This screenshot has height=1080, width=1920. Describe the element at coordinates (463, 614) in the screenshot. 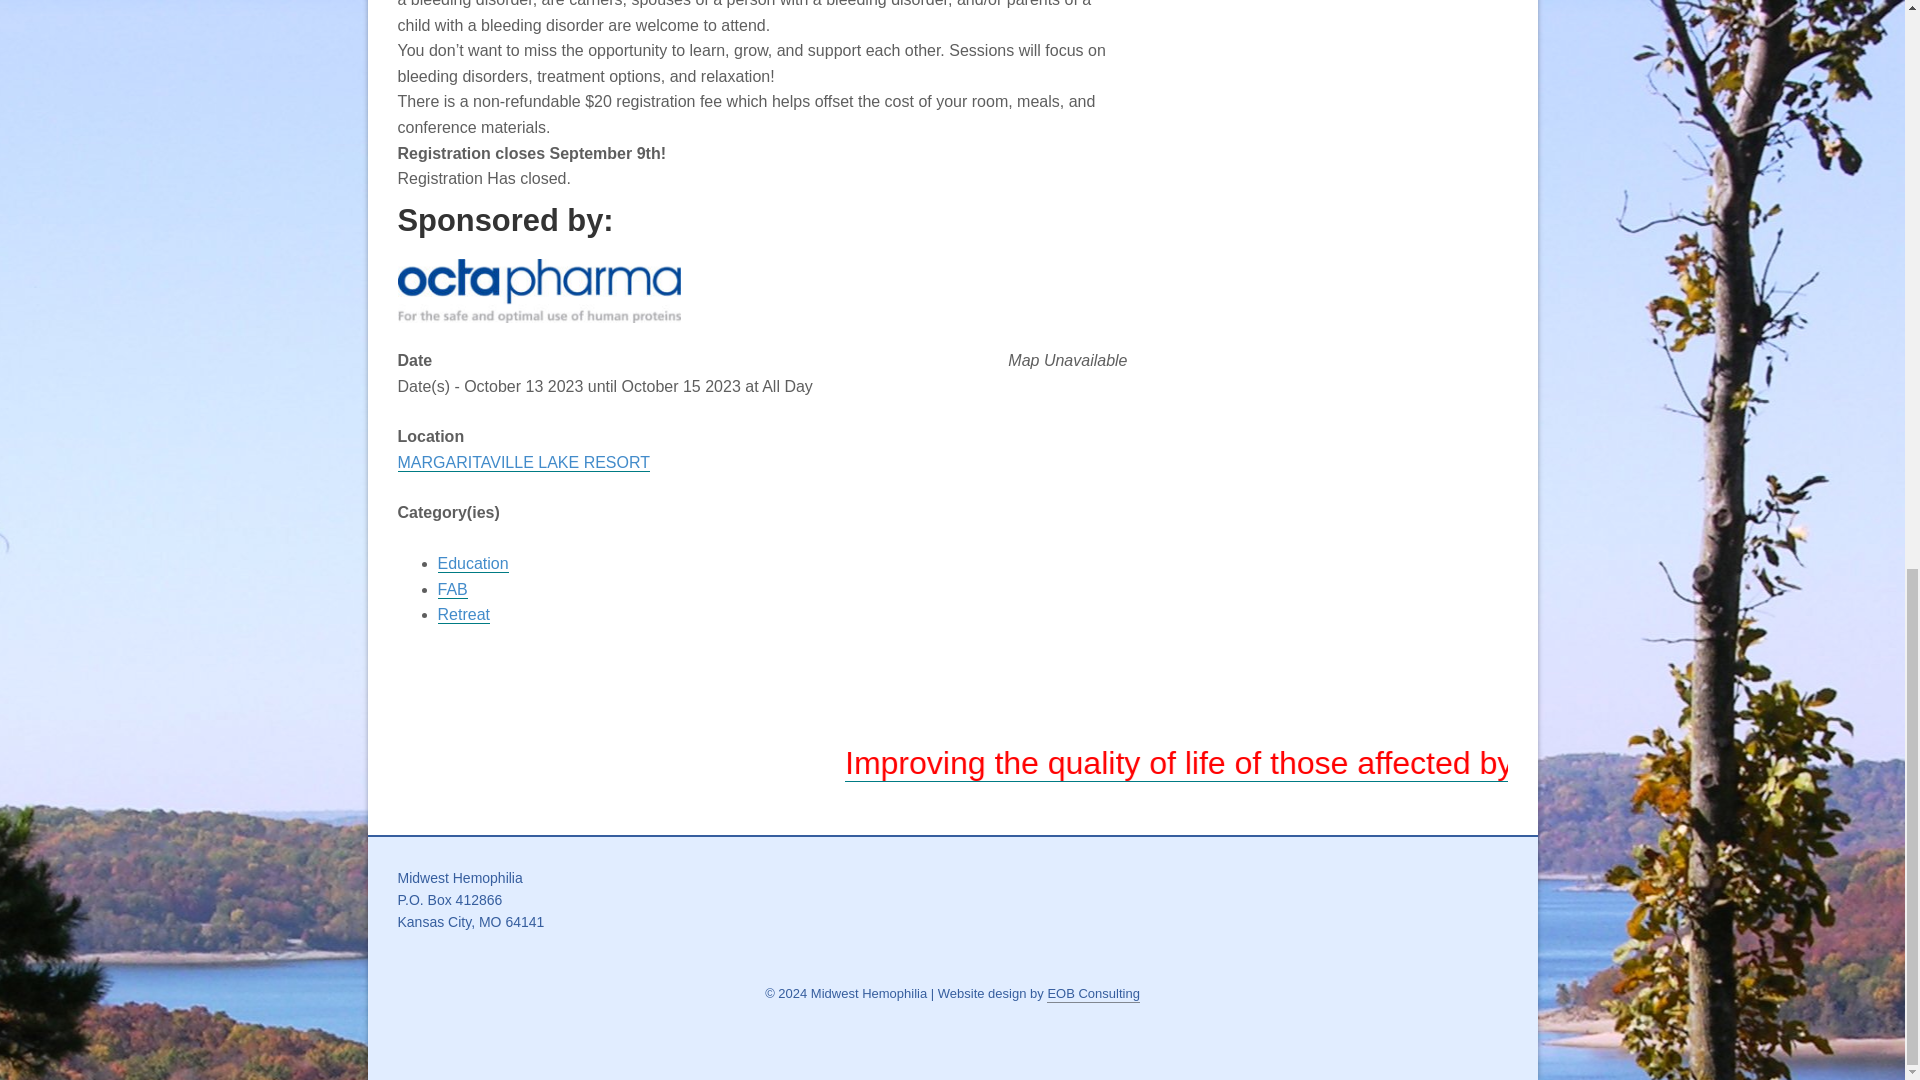

I see `Retreat` at that location.